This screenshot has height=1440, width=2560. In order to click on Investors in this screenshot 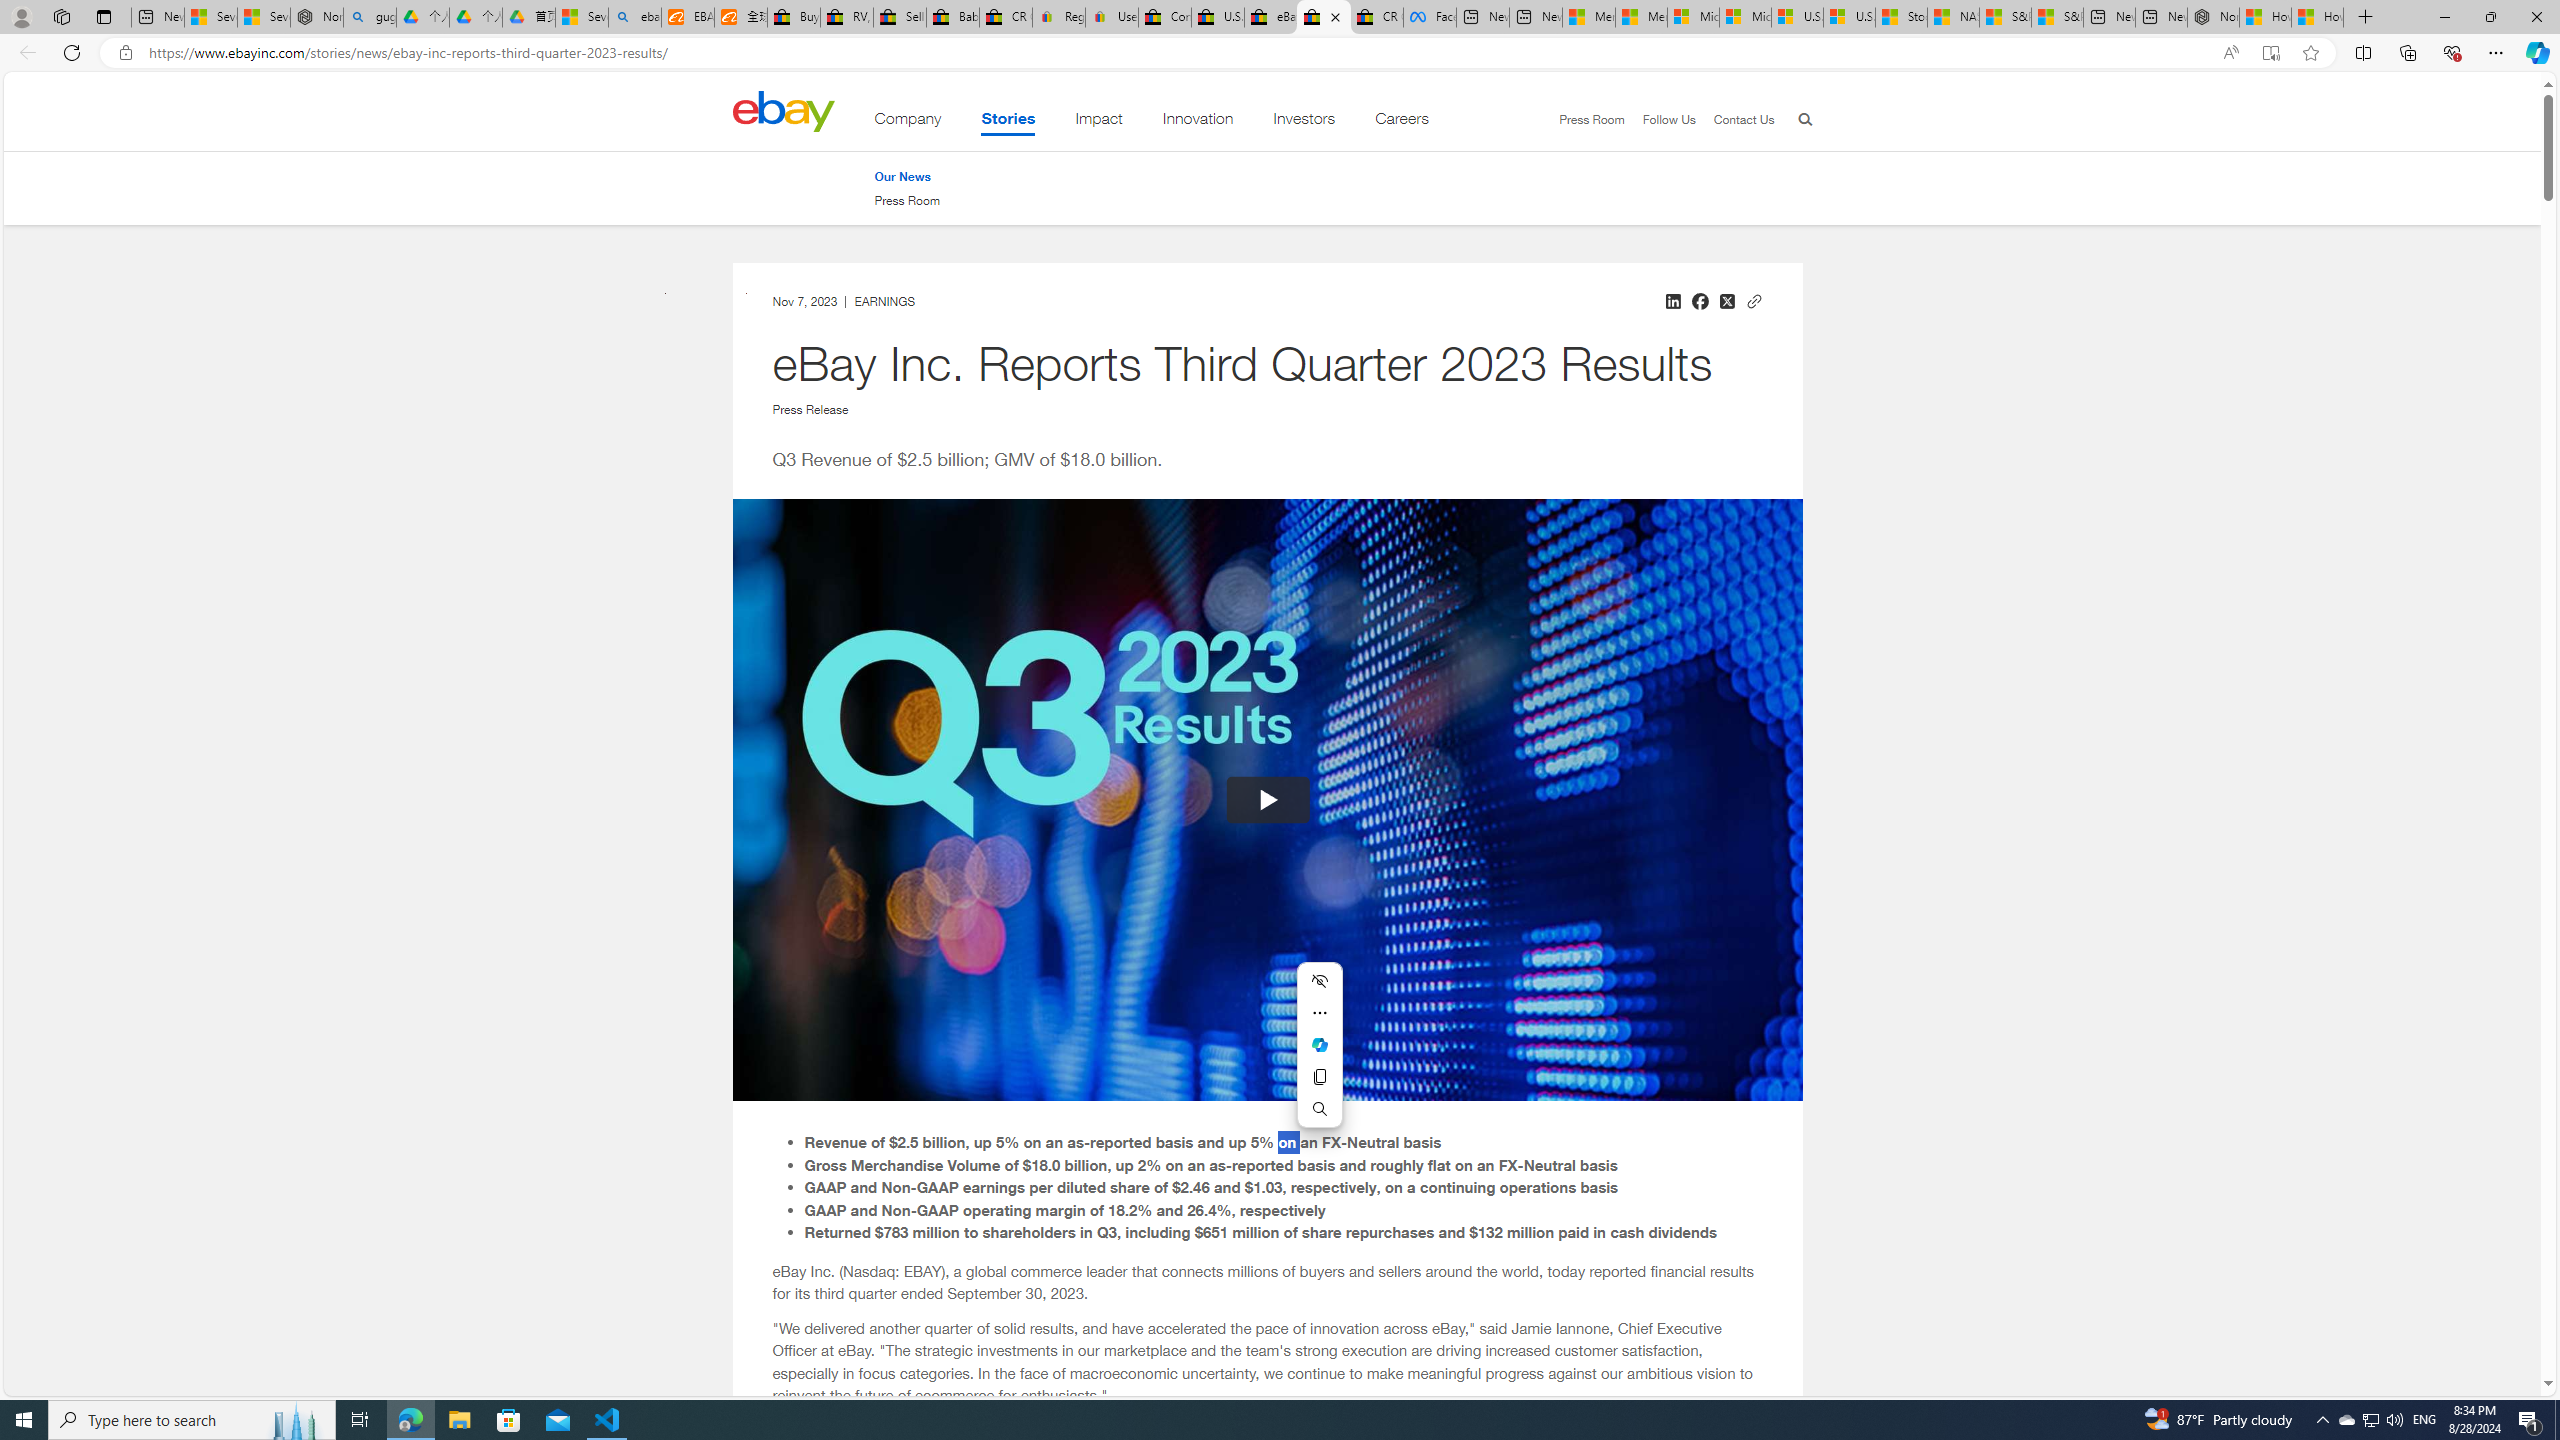, I will do `click(1304, 122)`.